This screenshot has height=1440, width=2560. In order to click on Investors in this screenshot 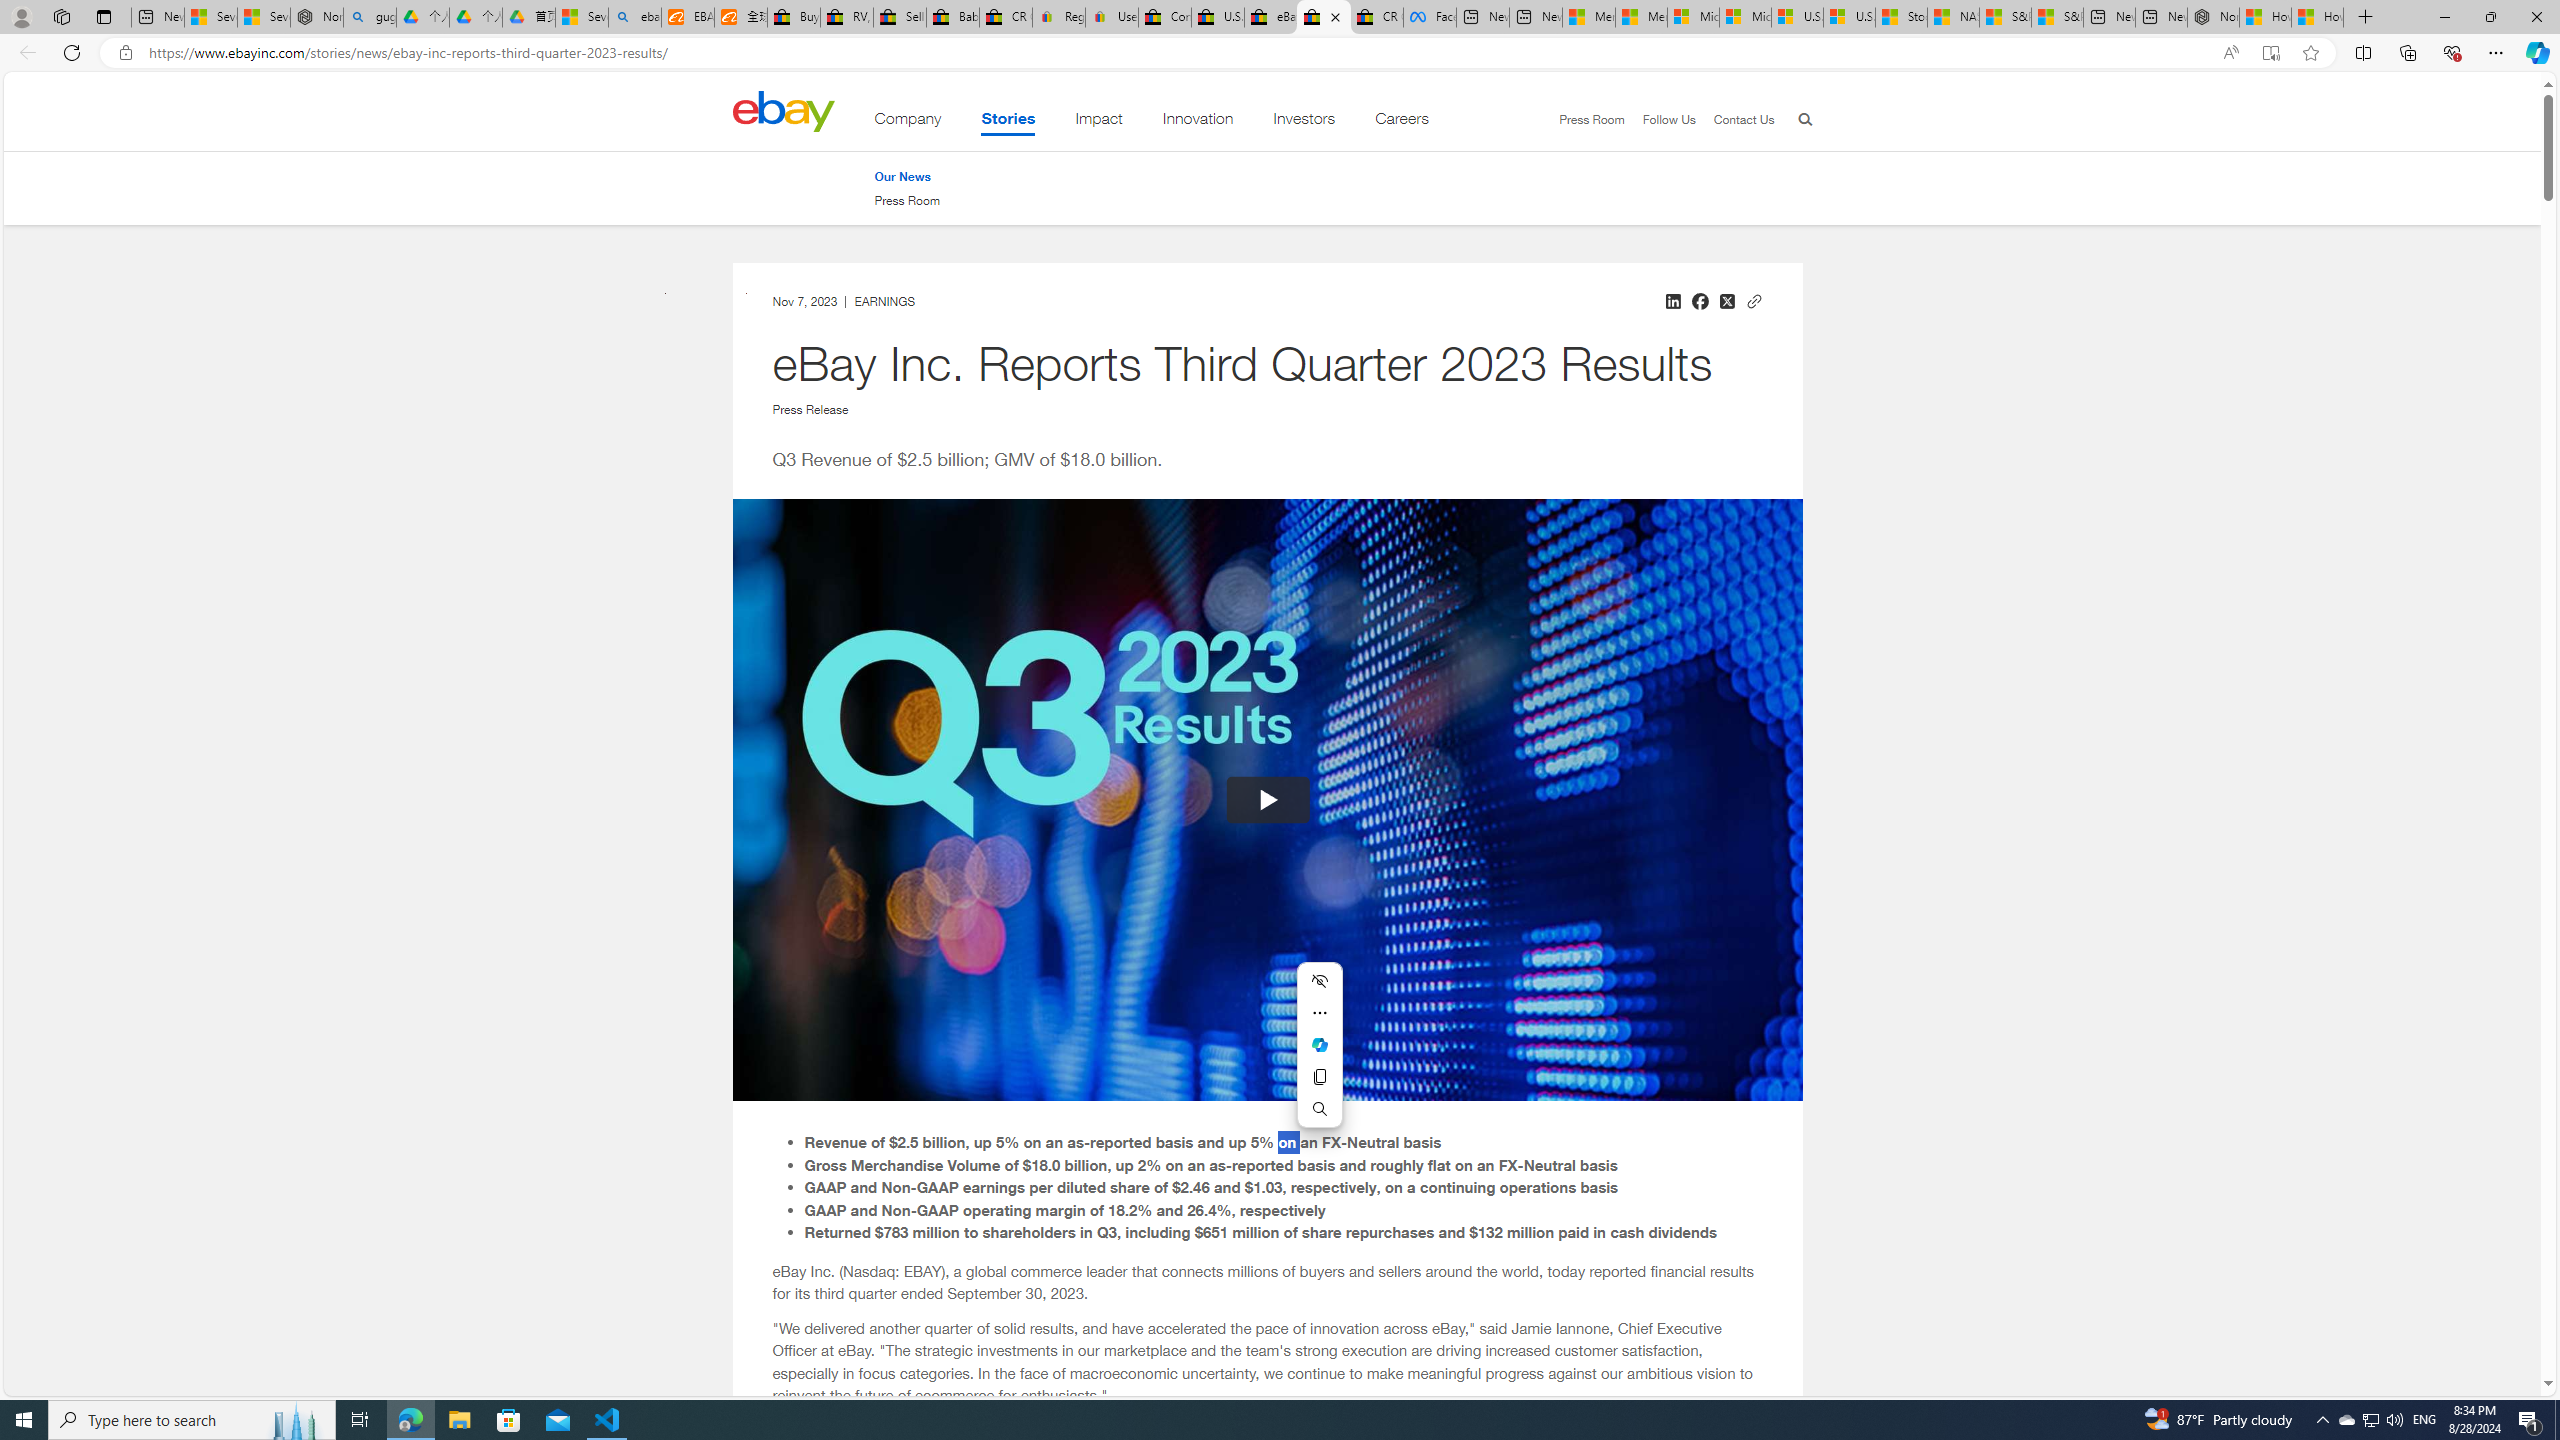, I will do `click(1304, 122)`.